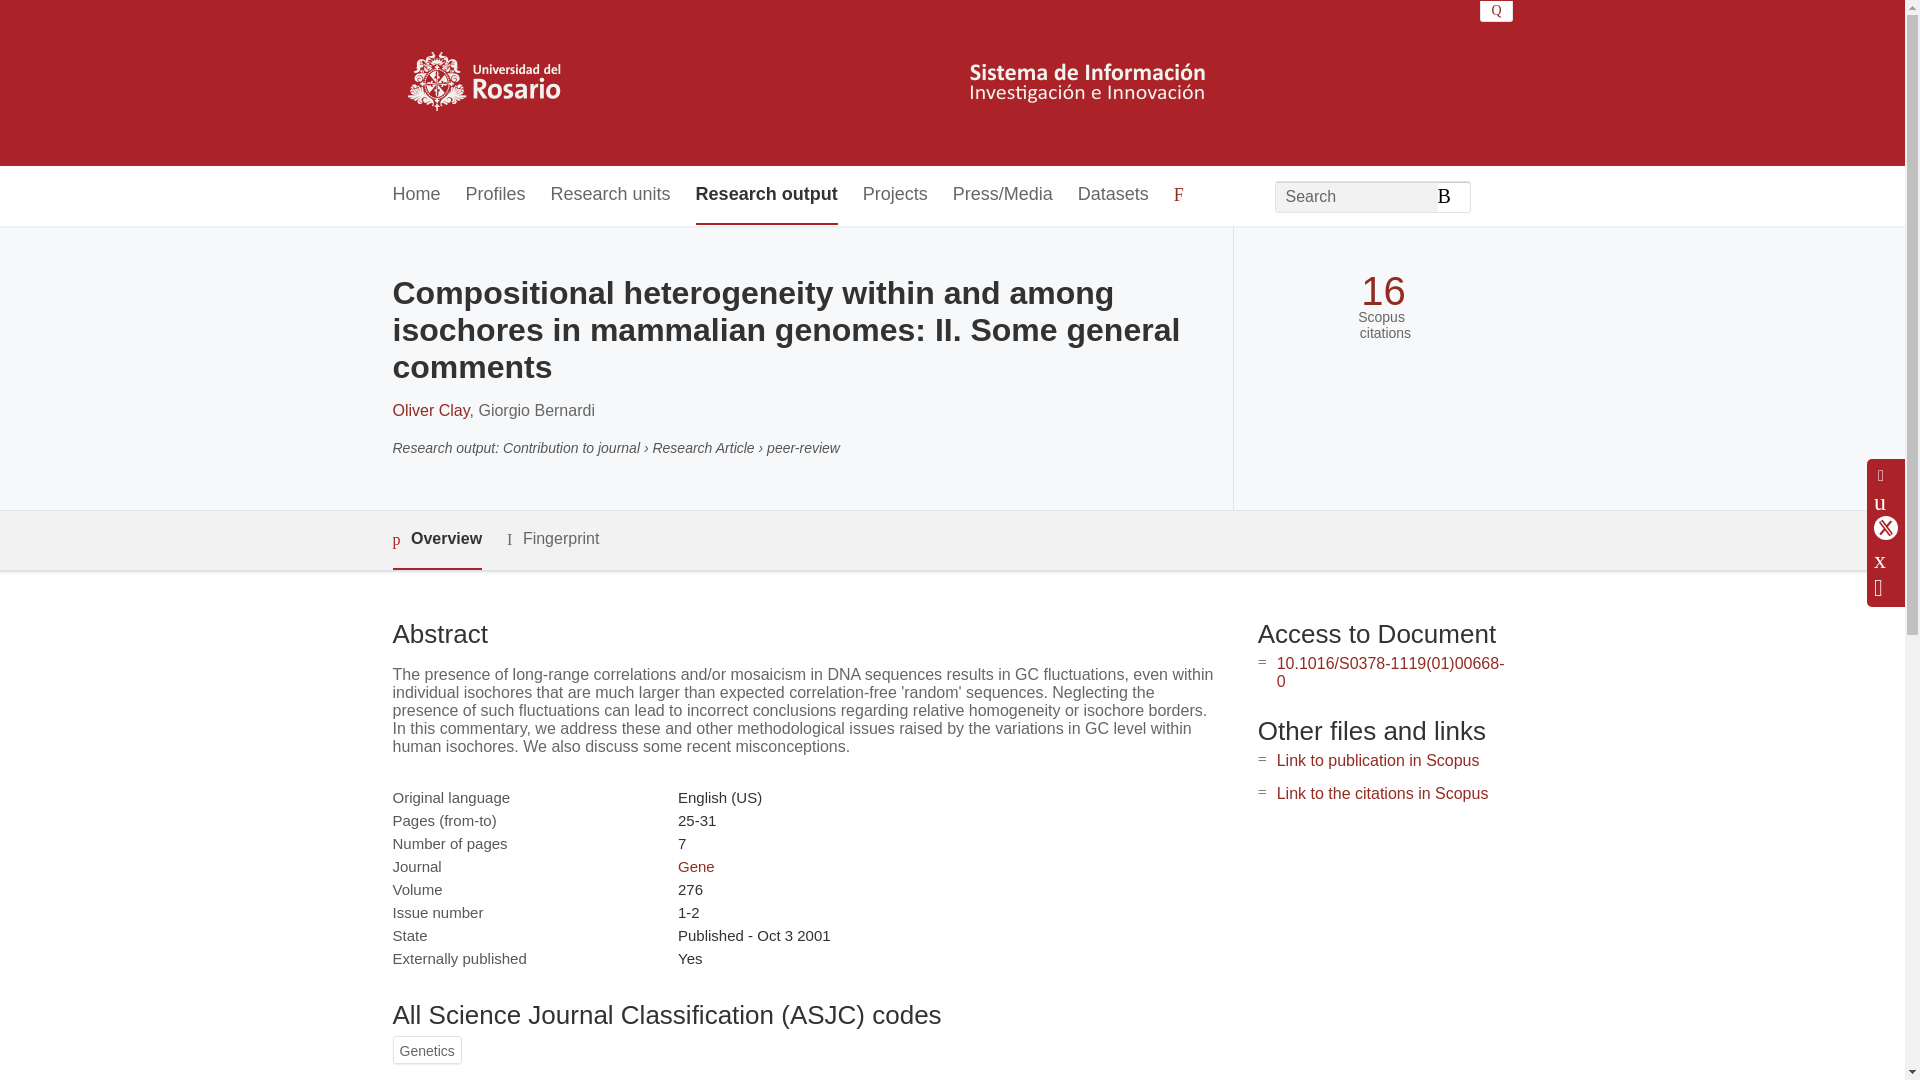 The height and width of the screenshot is (1080, 1920). I want to click on Home, so click(415, 195).